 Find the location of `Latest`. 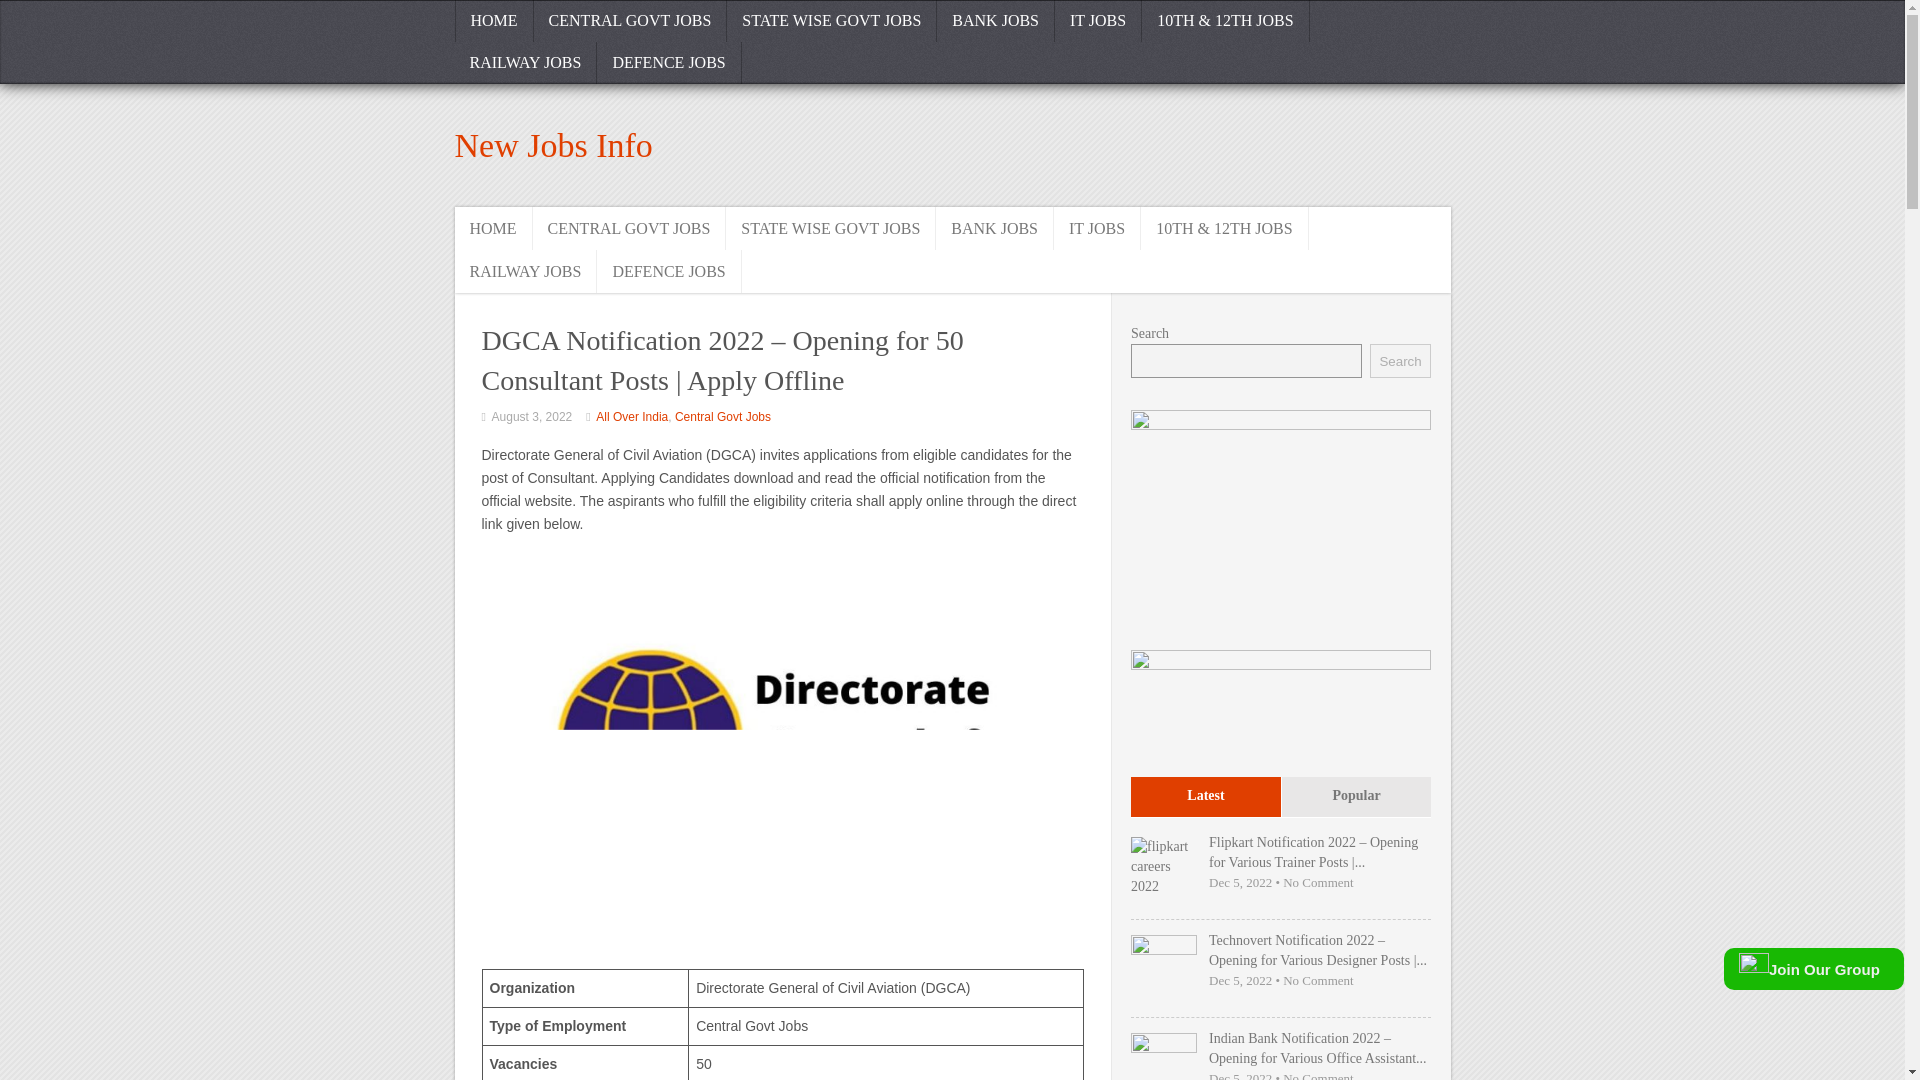

Latest is located at coordinates (1205, 796).